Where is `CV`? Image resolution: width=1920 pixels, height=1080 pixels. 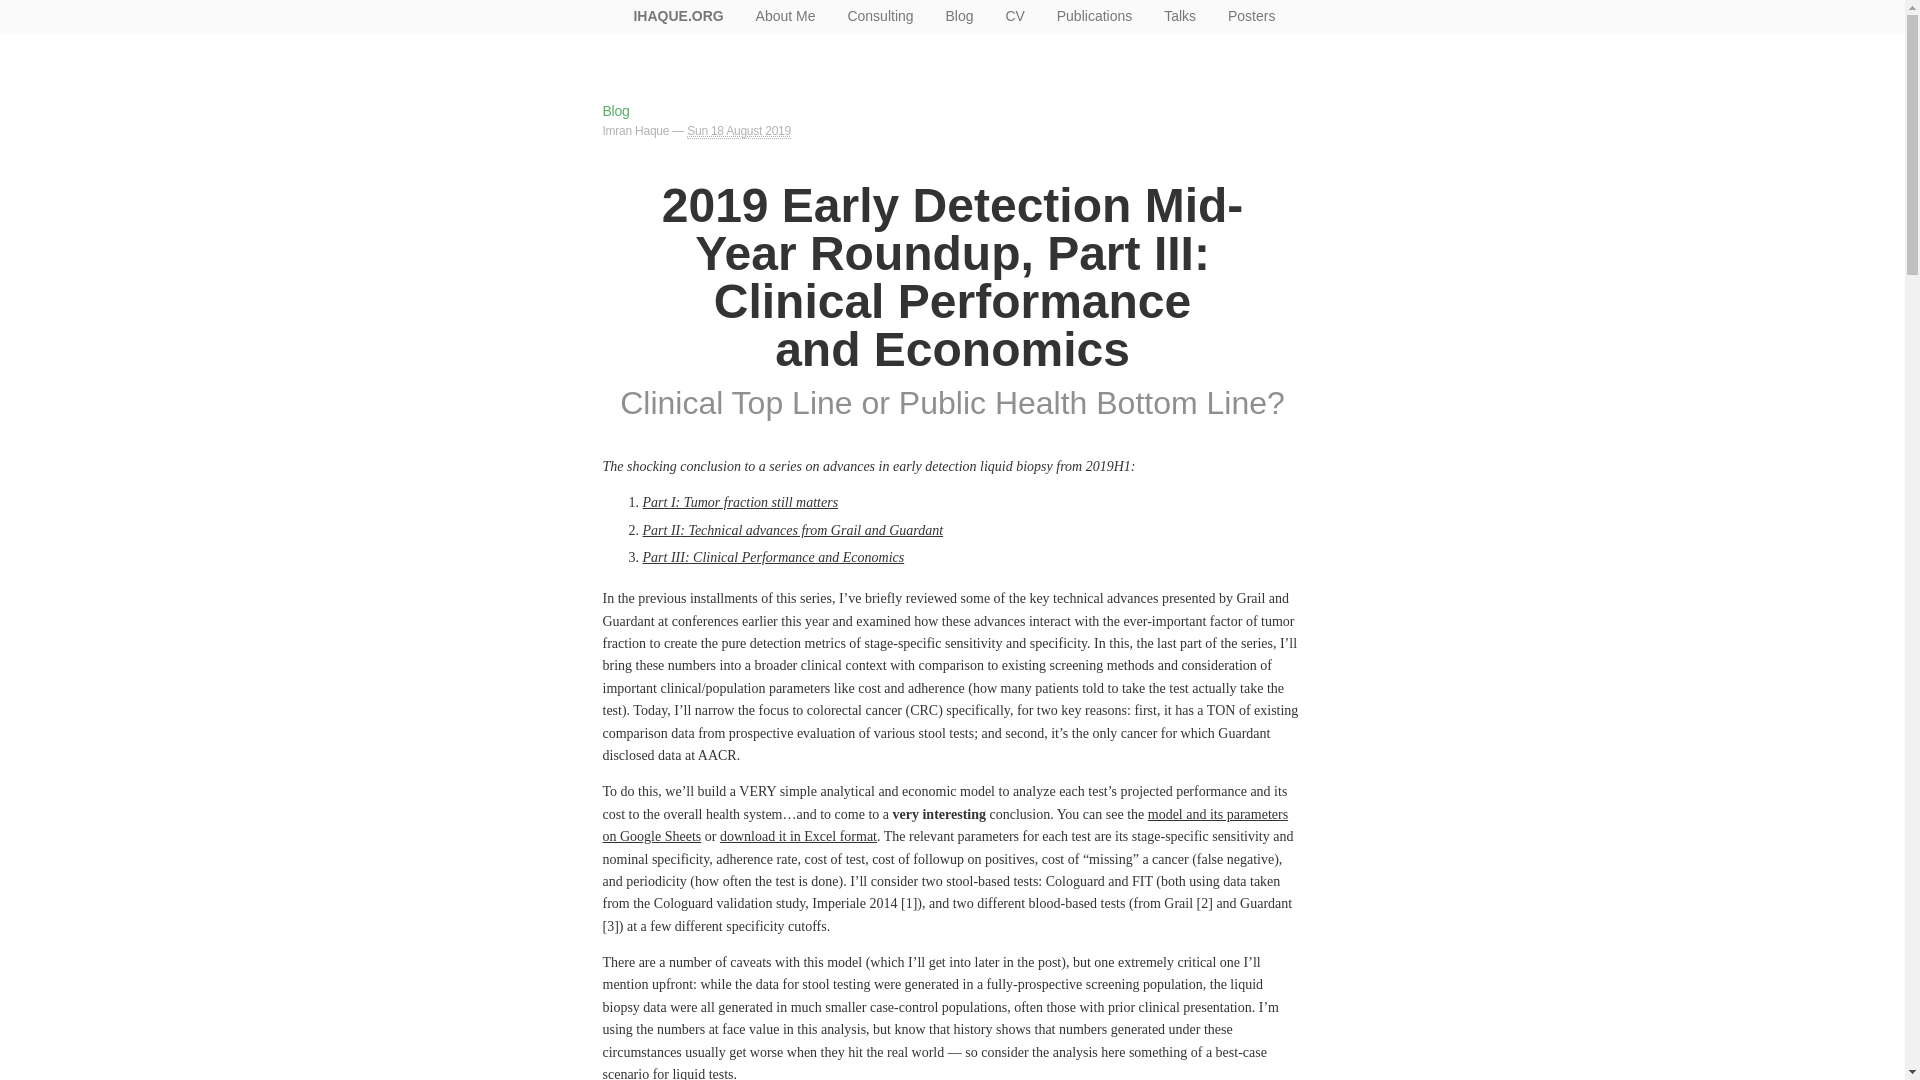
CV is located at coordinates (1014, 16).